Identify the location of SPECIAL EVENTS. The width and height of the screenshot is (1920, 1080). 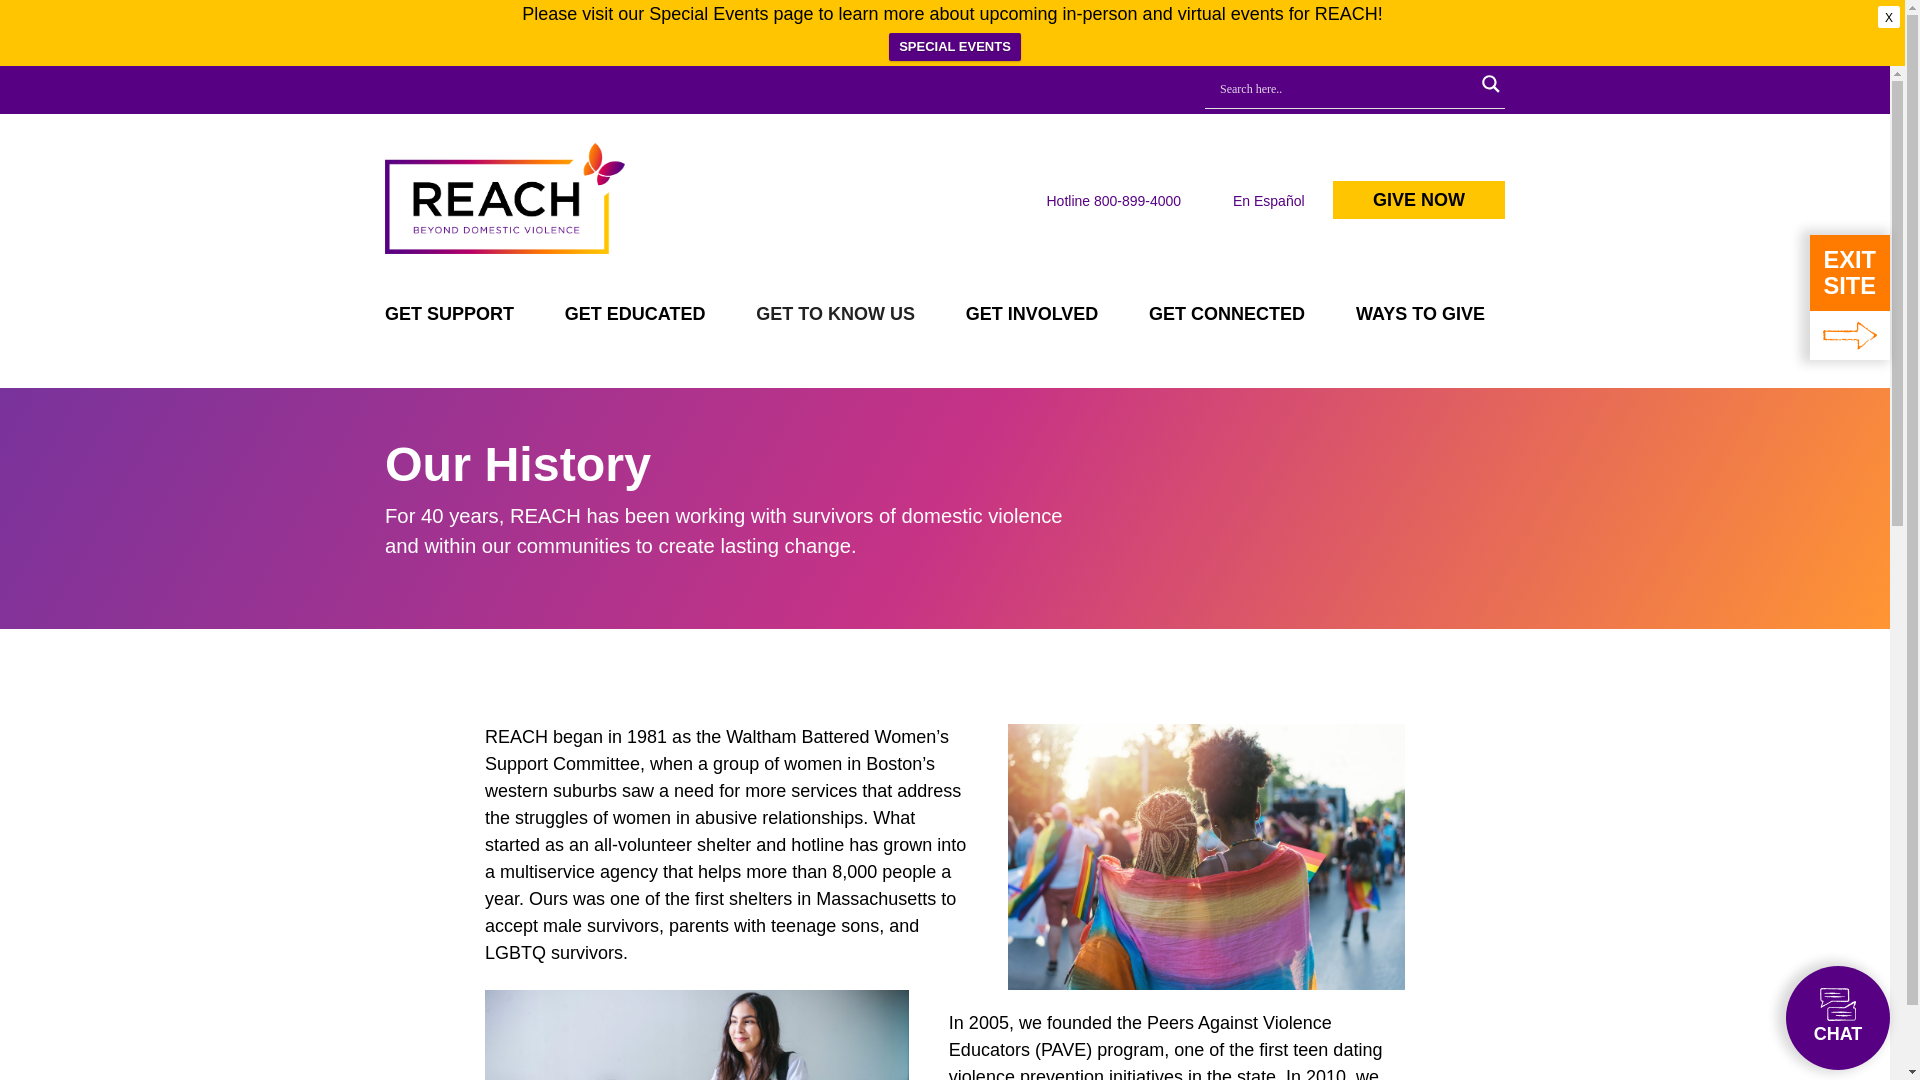
(954, 46).